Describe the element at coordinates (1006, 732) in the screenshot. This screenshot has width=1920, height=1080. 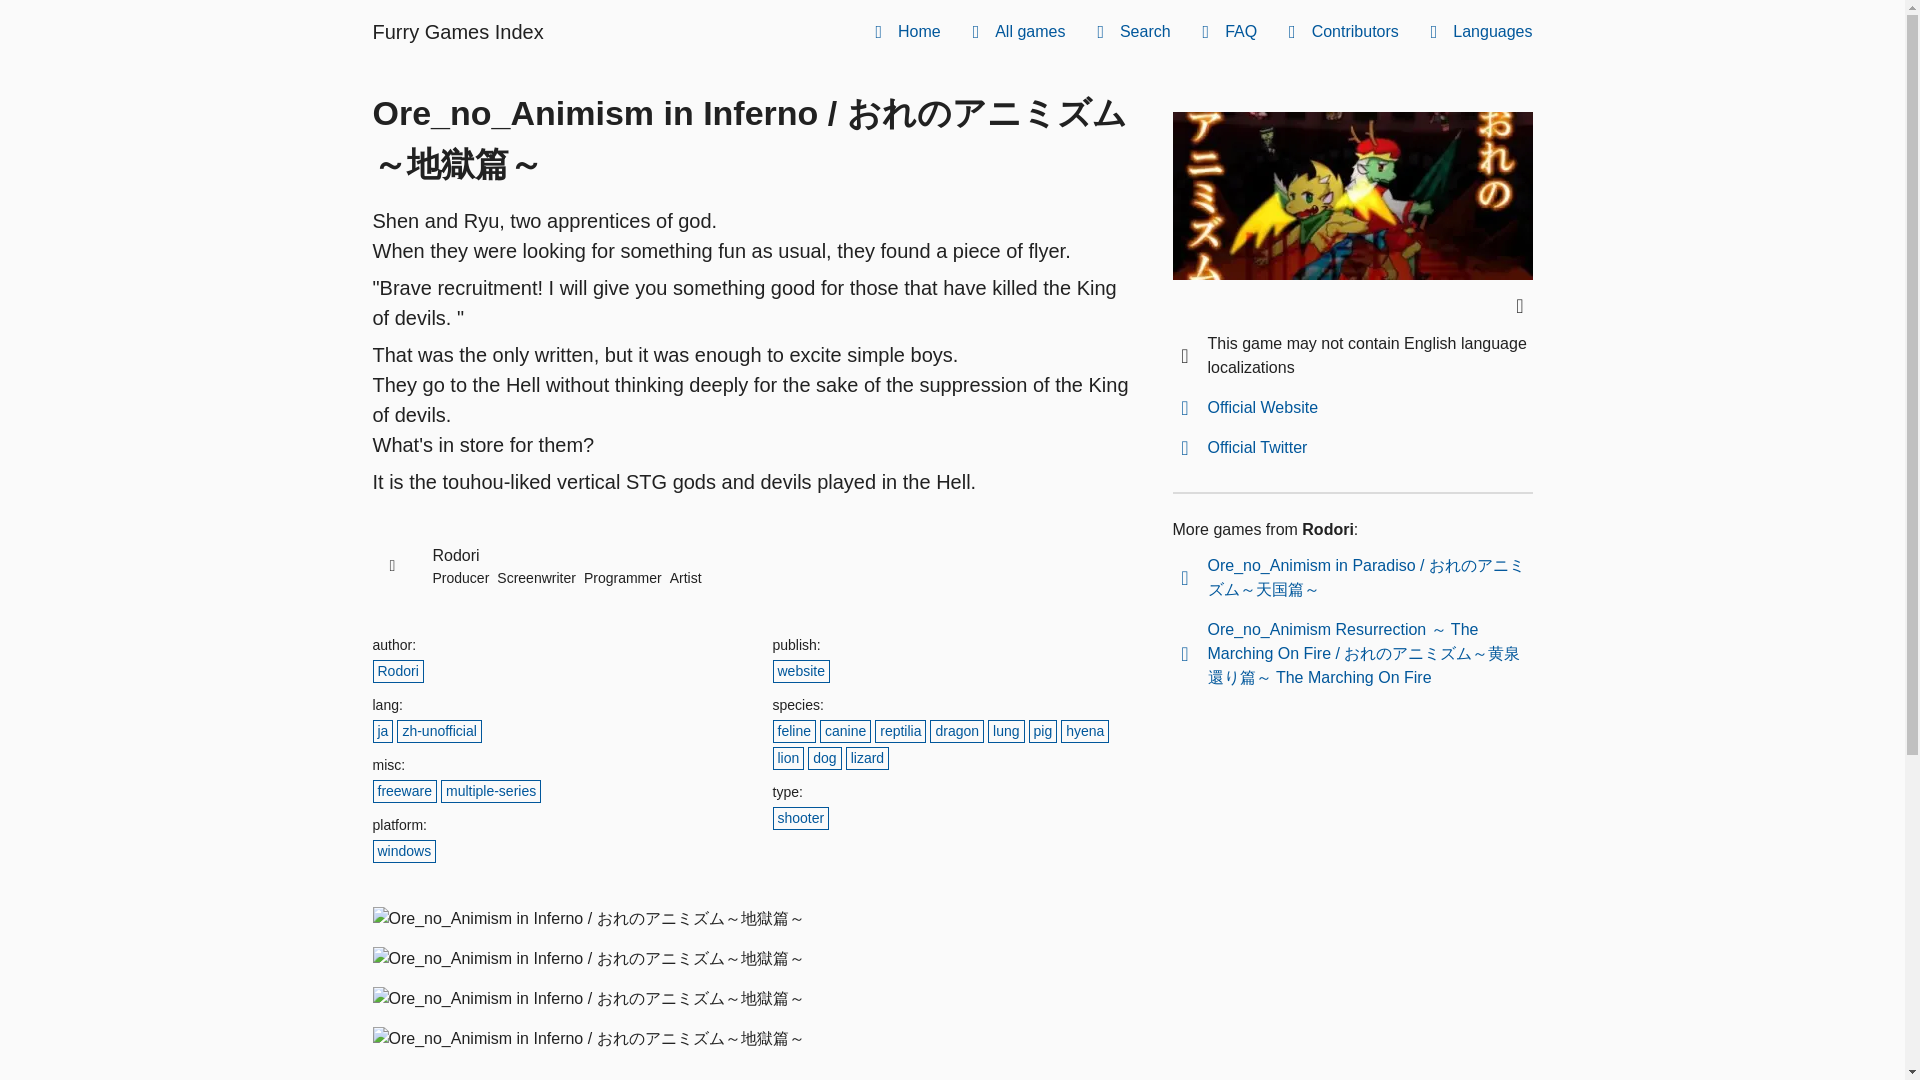
I see `lung` at that location.